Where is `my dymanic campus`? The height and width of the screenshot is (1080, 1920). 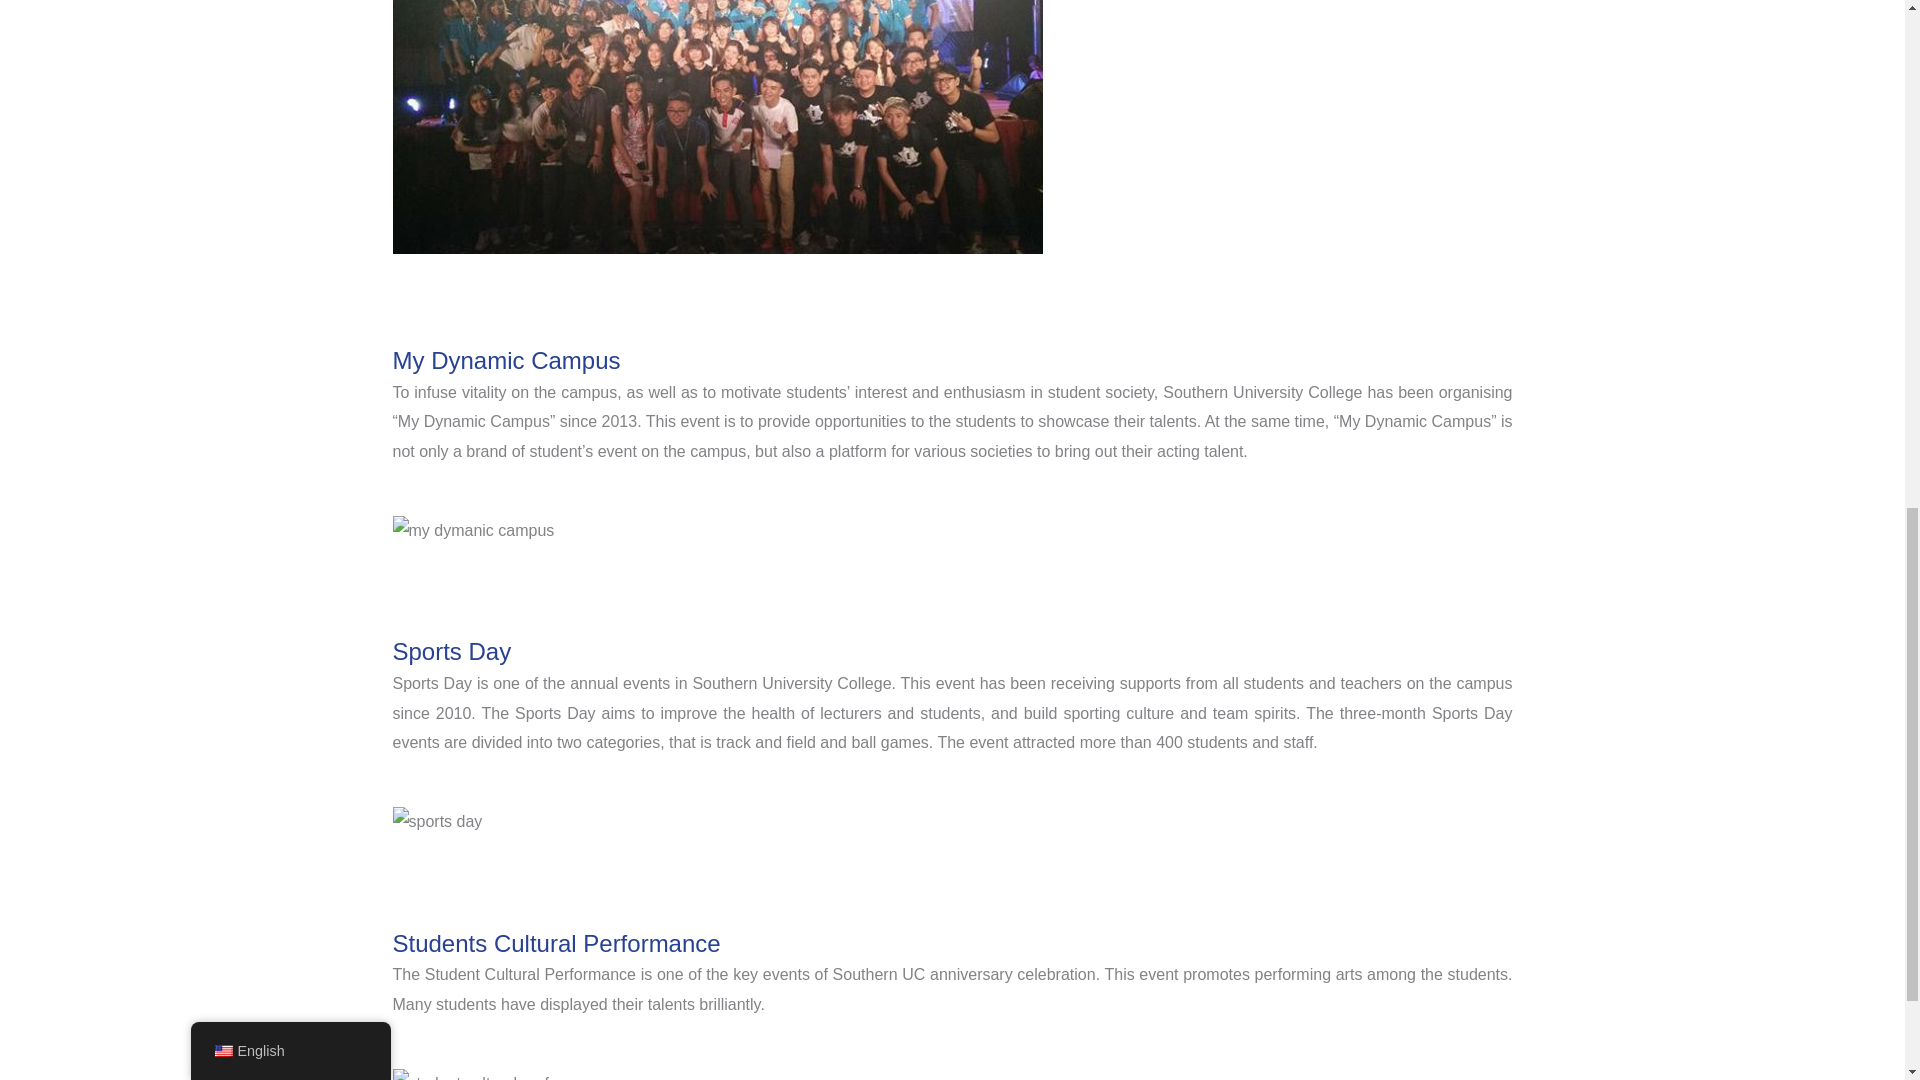
my dymanic campus is located at coordinates (472, 531).